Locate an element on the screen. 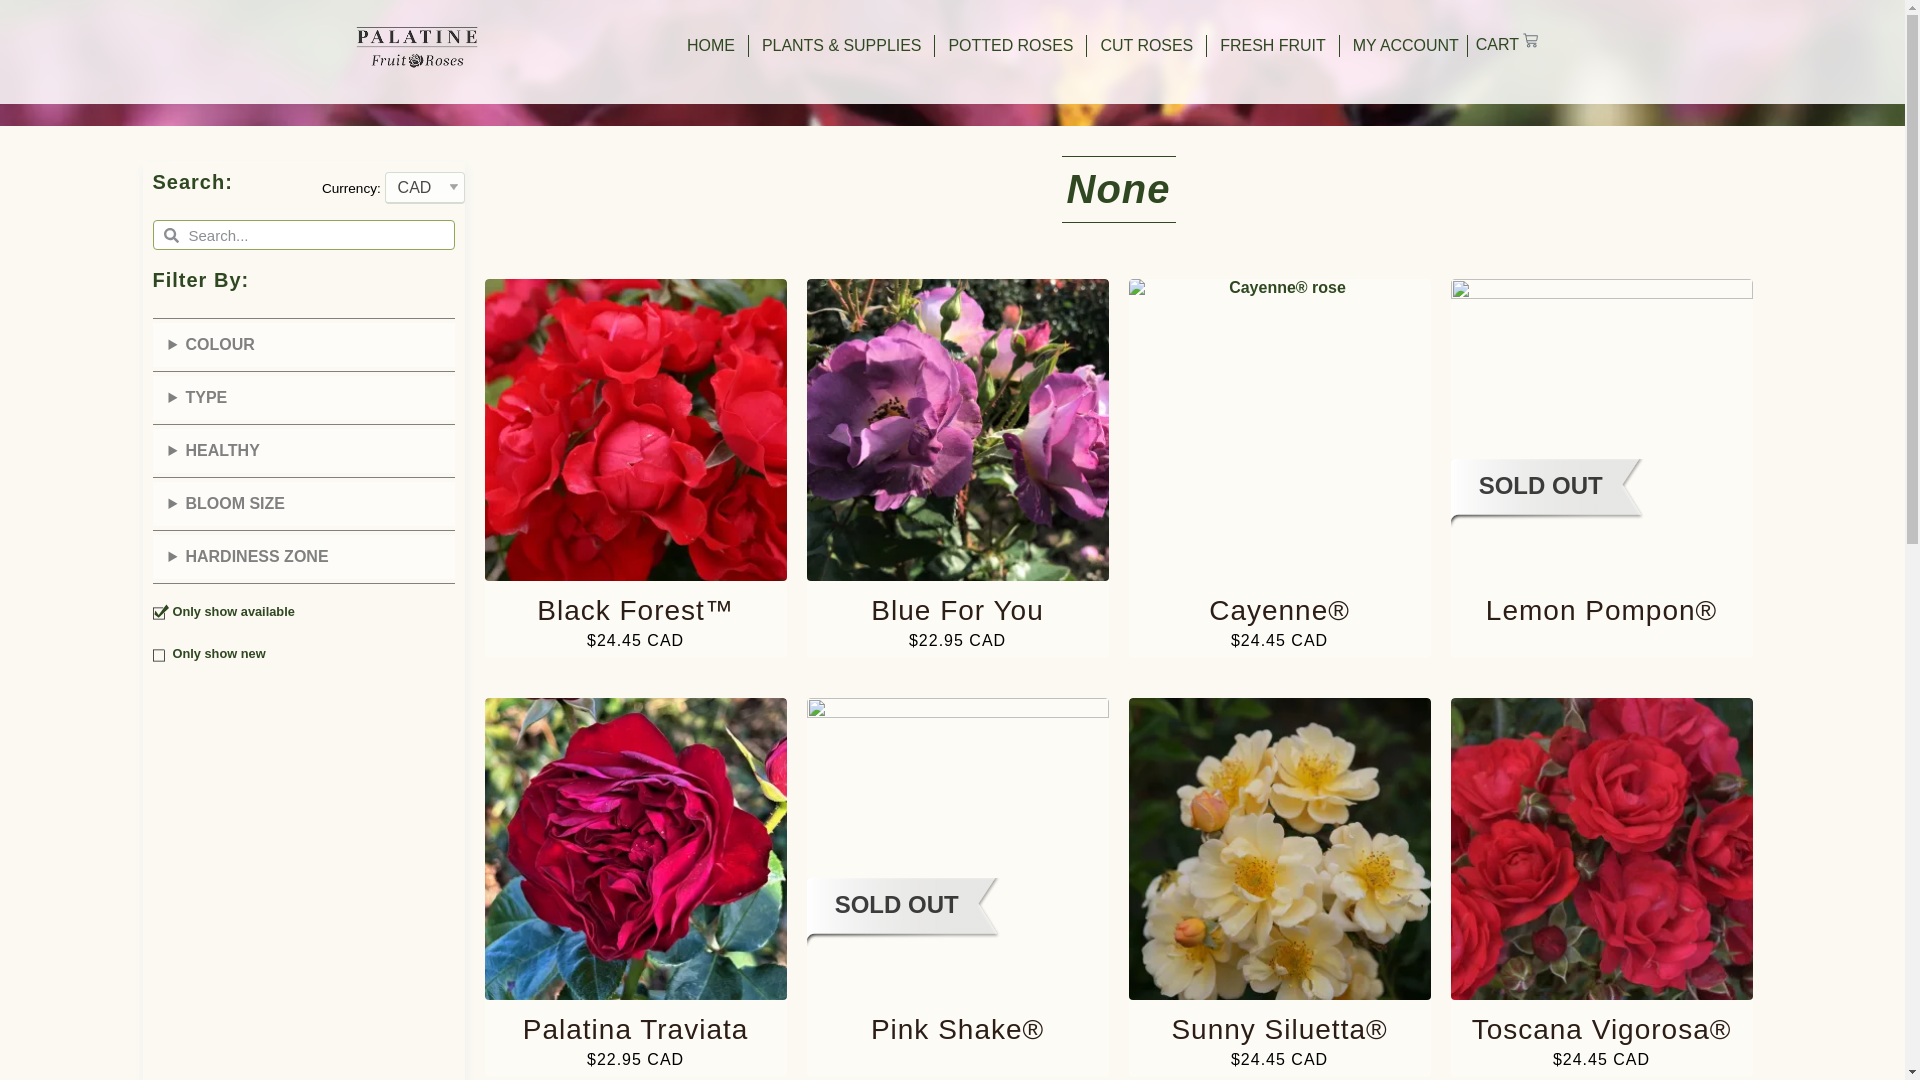 This screenshot has height=1080, width=1920. MY ACCOUNT is located at coordinates (1406, 46).